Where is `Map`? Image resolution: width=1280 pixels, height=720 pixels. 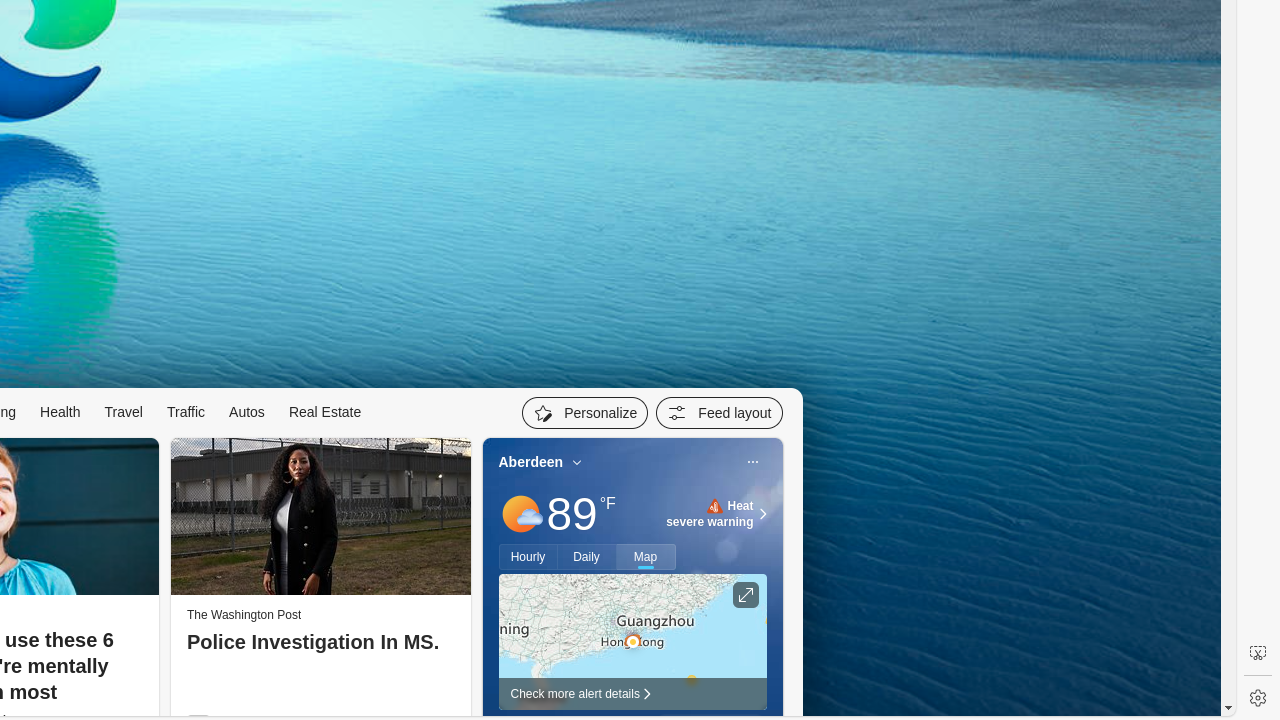 Map is located at coordinates (646, 557).